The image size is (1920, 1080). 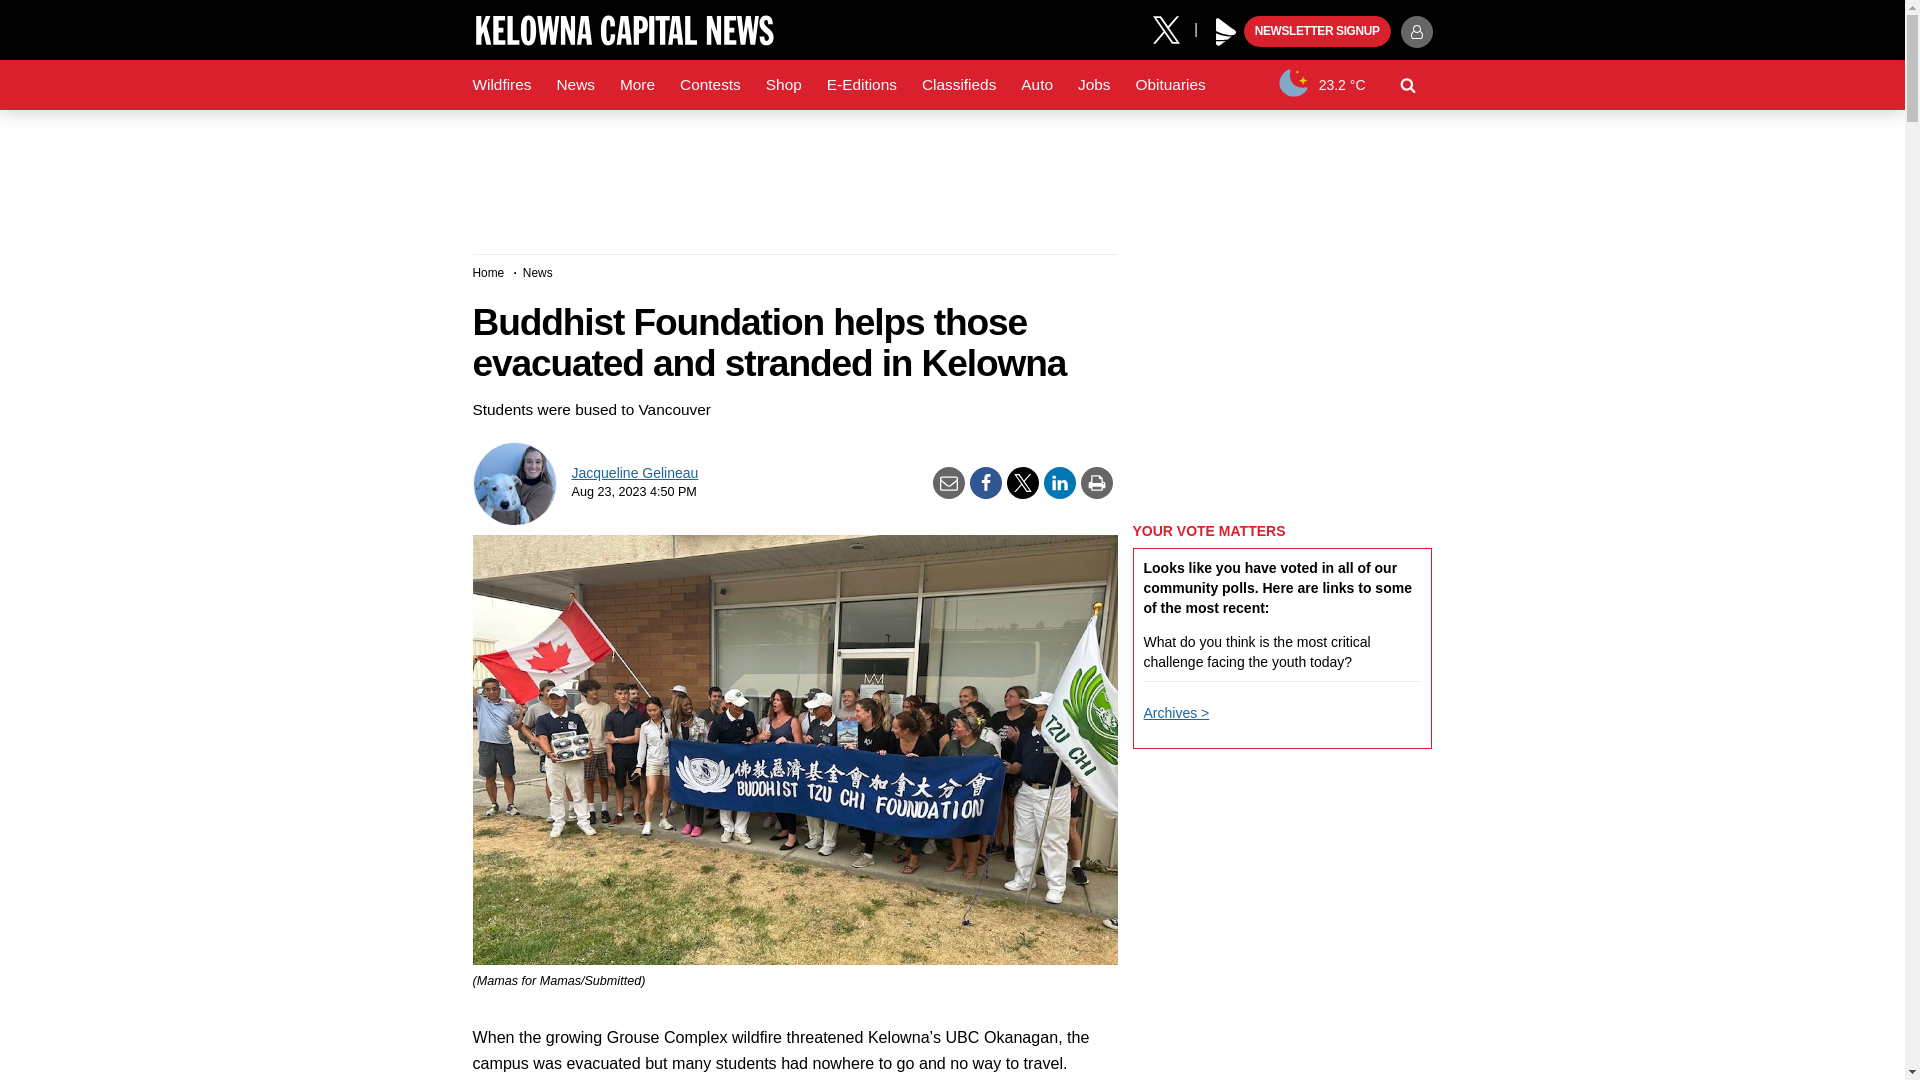 What do you see at coordinates (502, 85) in the screenshot?
I see `Wildfires` at bounding box center [502, 85].